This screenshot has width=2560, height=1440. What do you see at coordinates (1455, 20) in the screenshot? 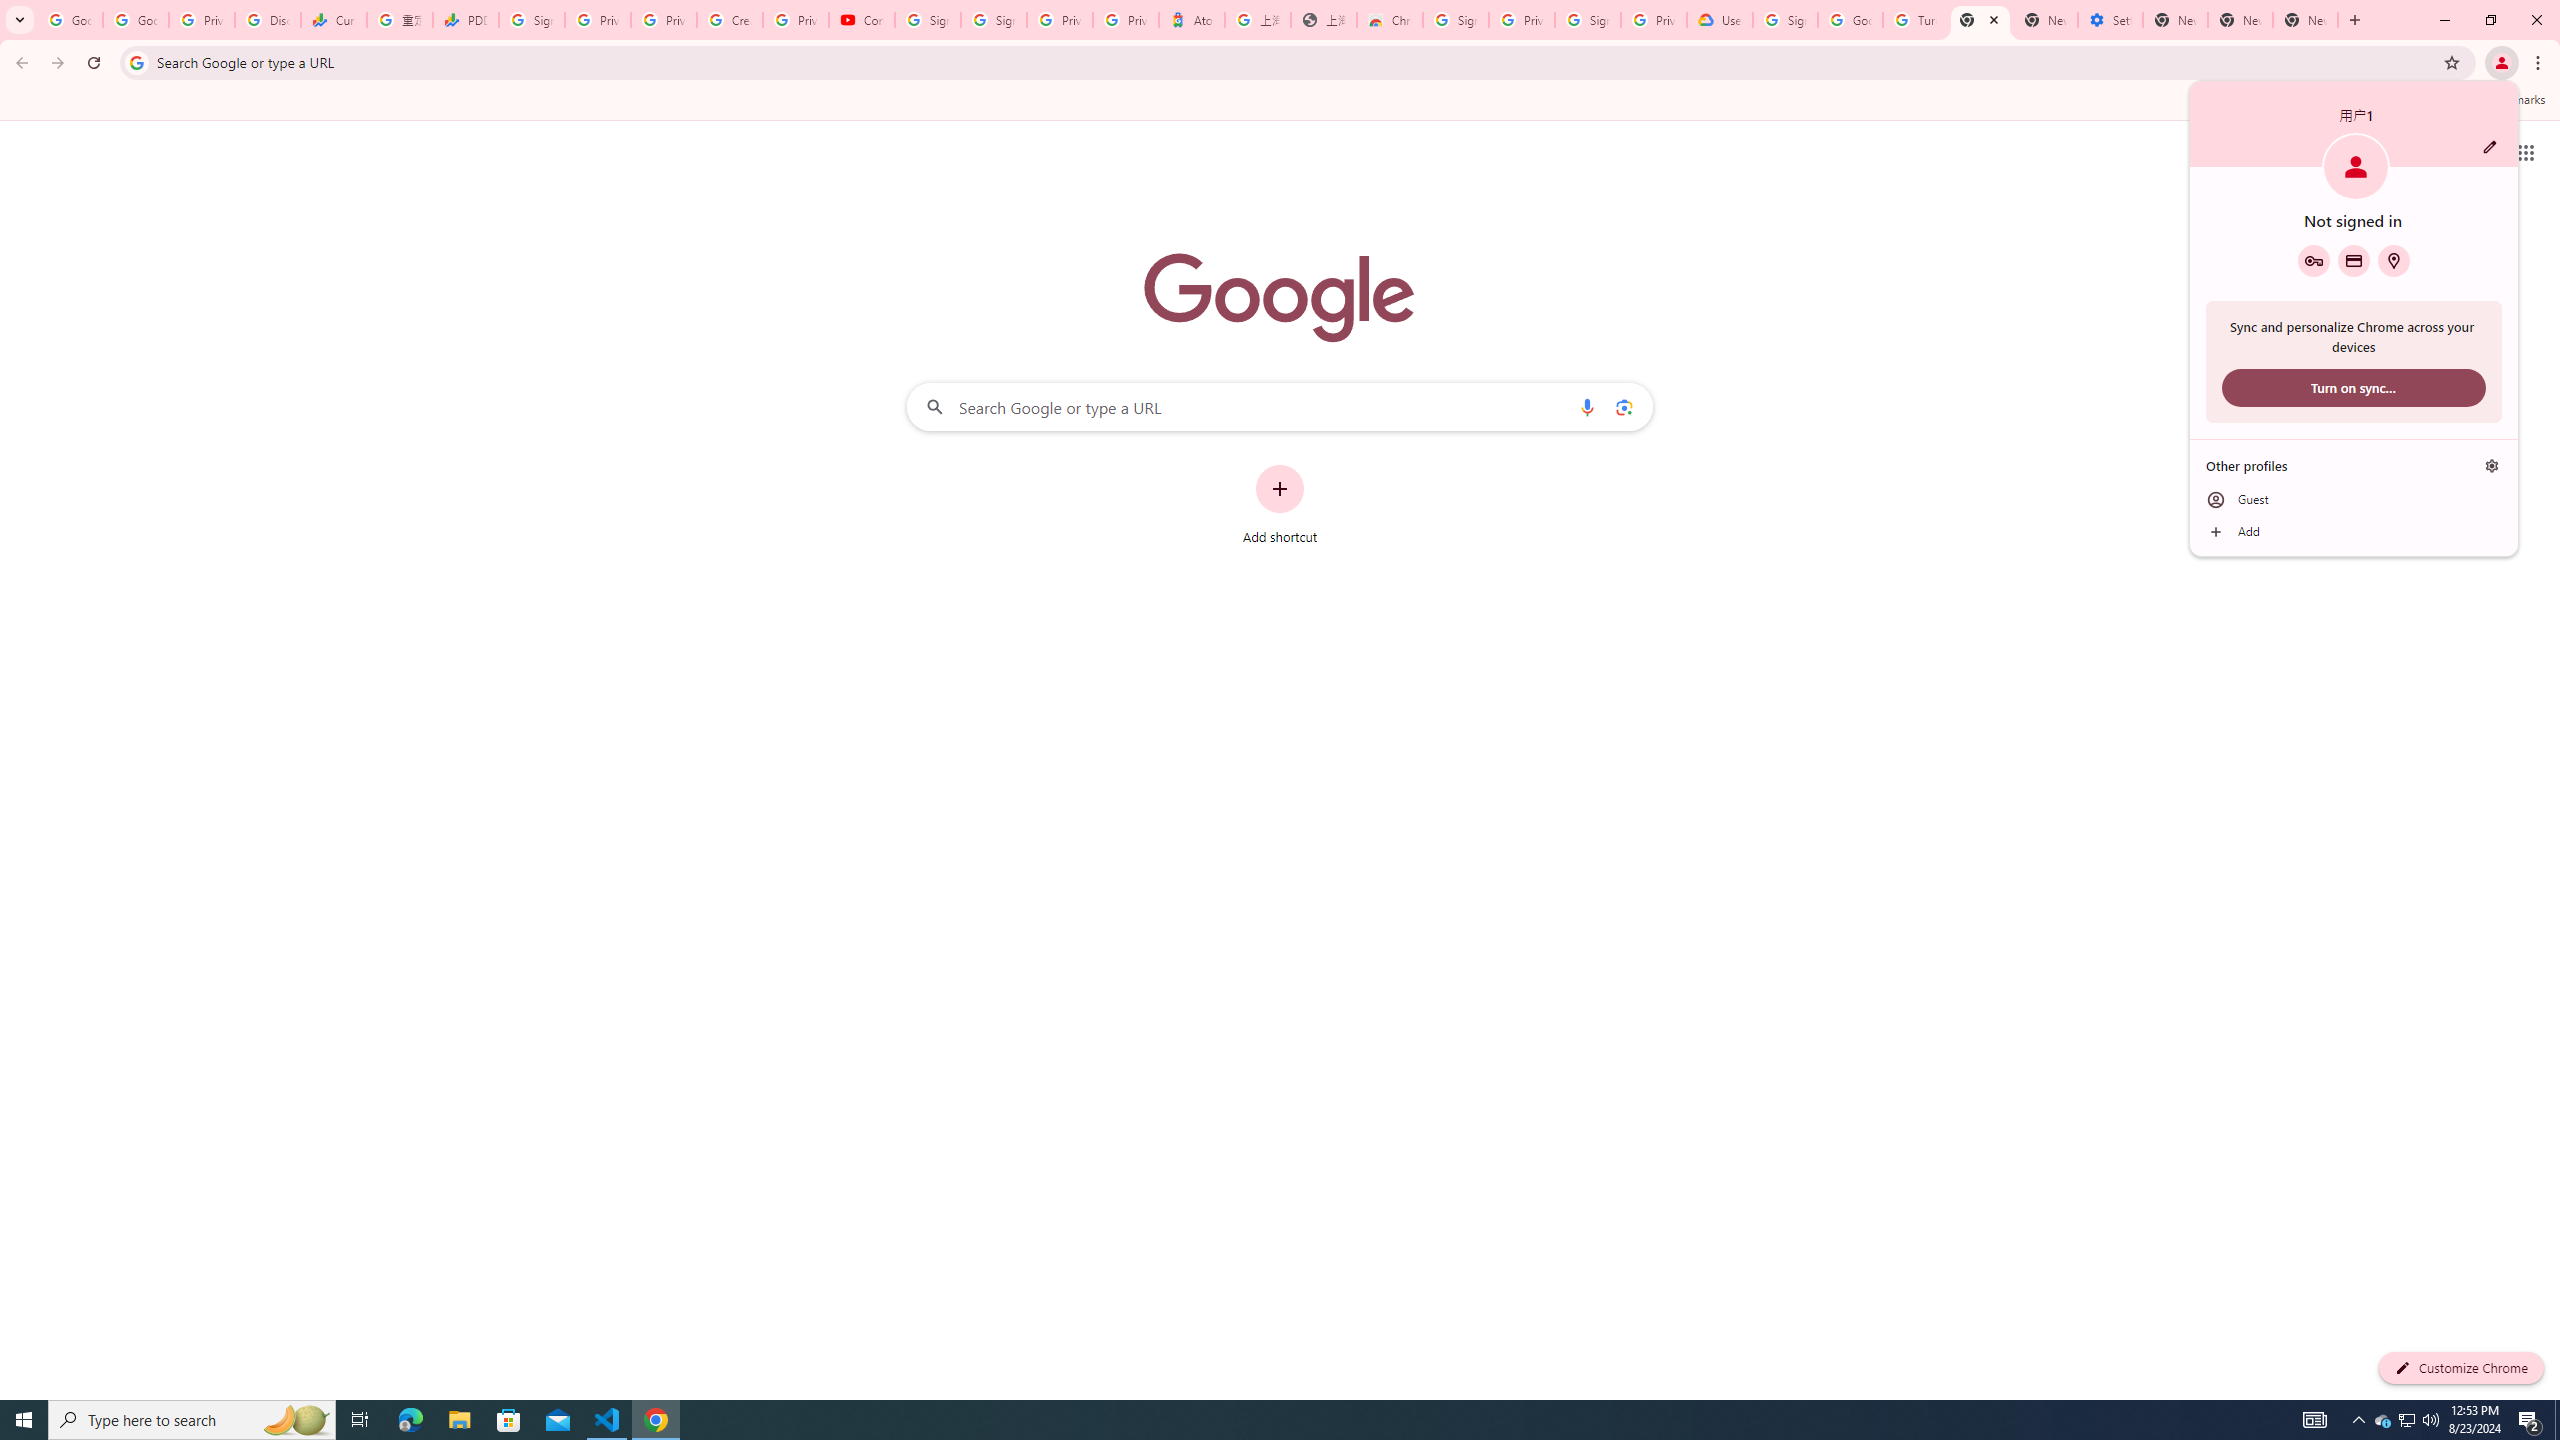
I see `Sign in - Google Accounts` at bounding box center [1455, 20].